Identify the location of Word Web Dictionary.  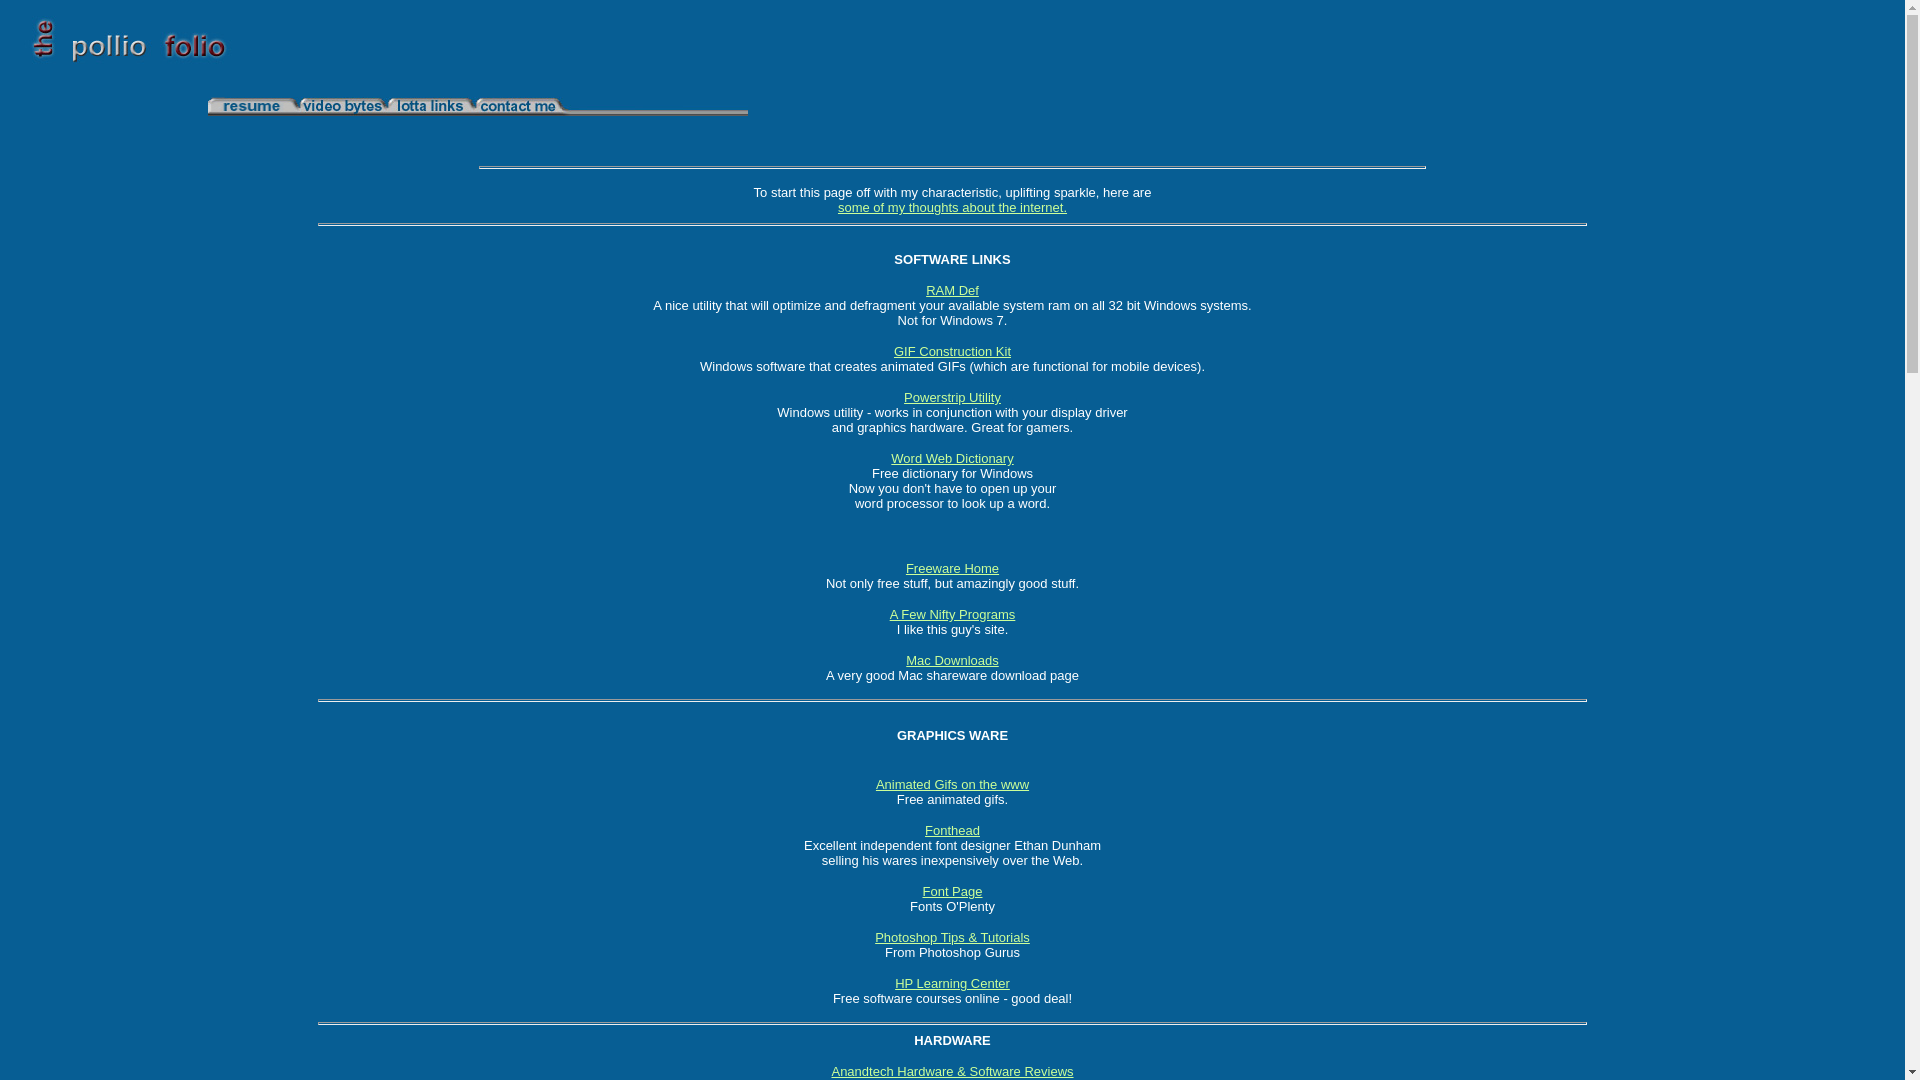
(952, 458).